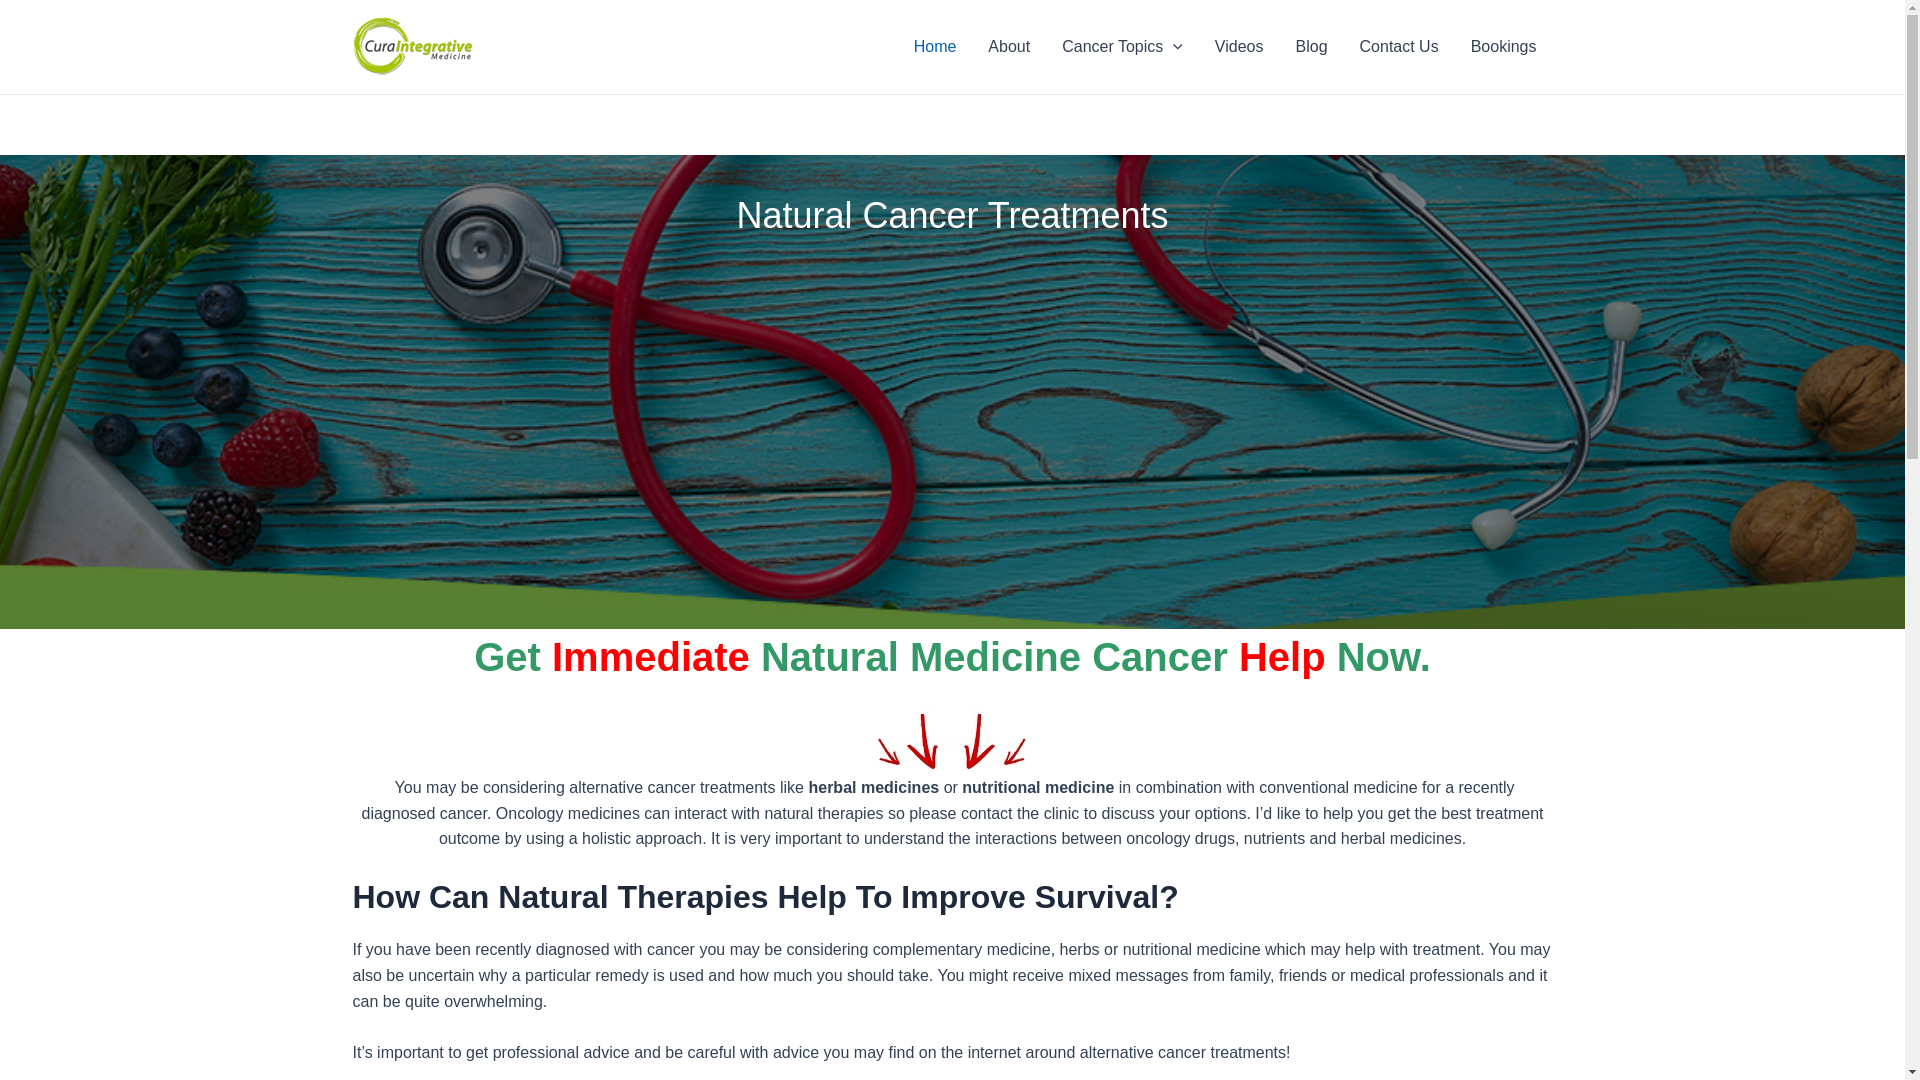  What do you see at coordinates (1504, 47) in the screenshot?
I see `Bookings` at bounding box center [1504, 47].